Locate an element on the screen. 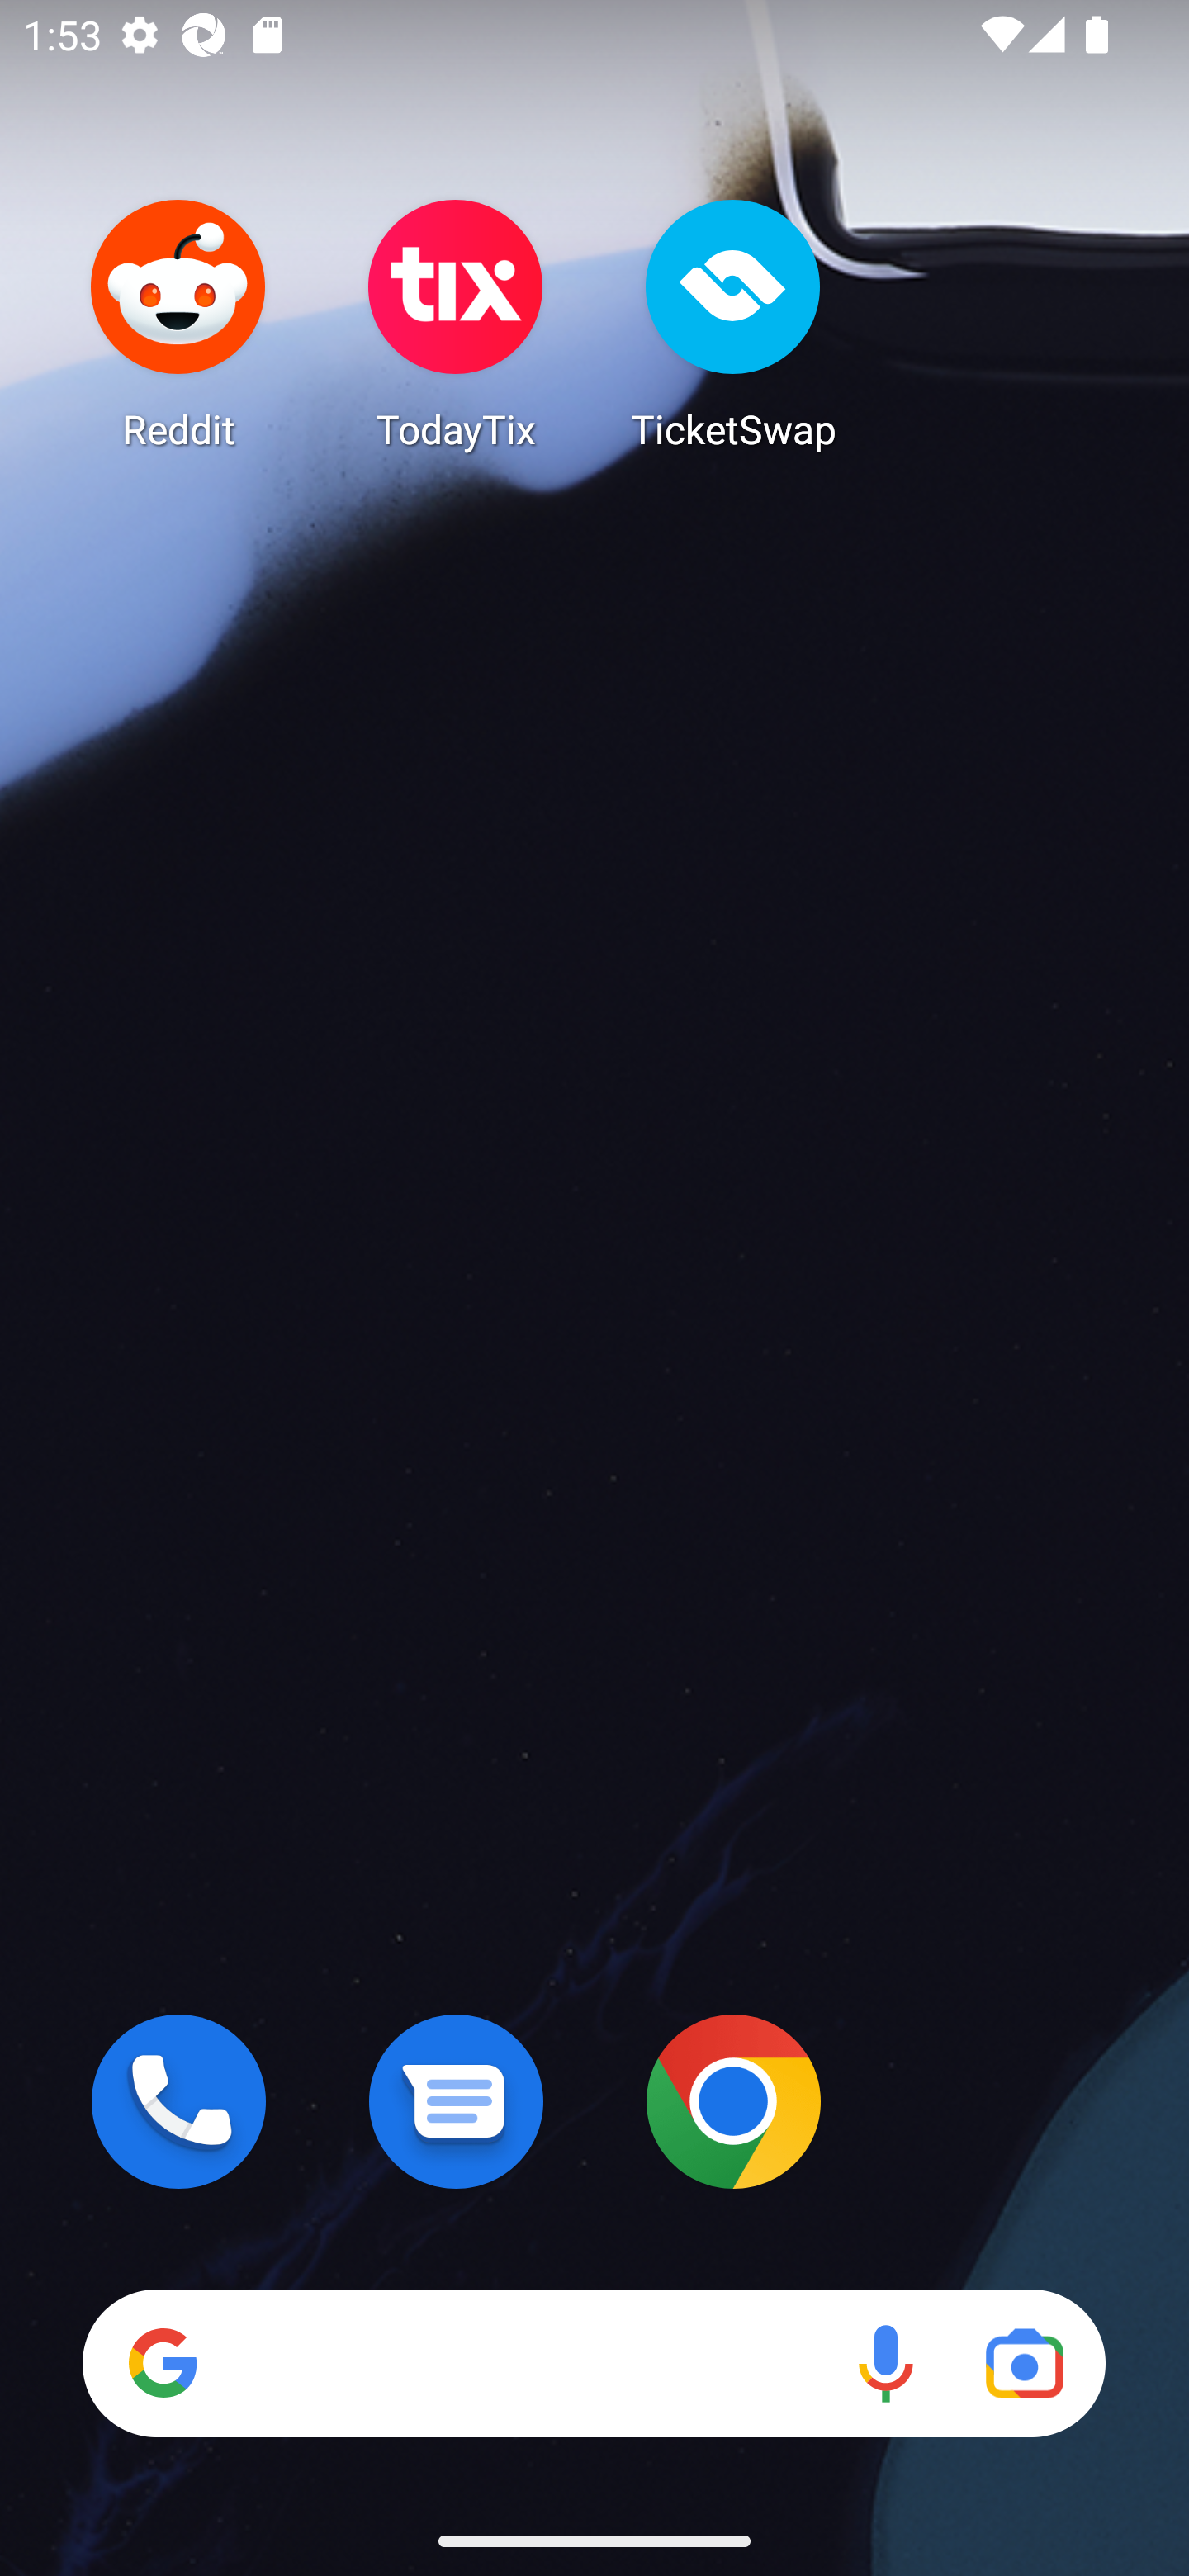  TicketSwap is located at coordinates (733, 324).